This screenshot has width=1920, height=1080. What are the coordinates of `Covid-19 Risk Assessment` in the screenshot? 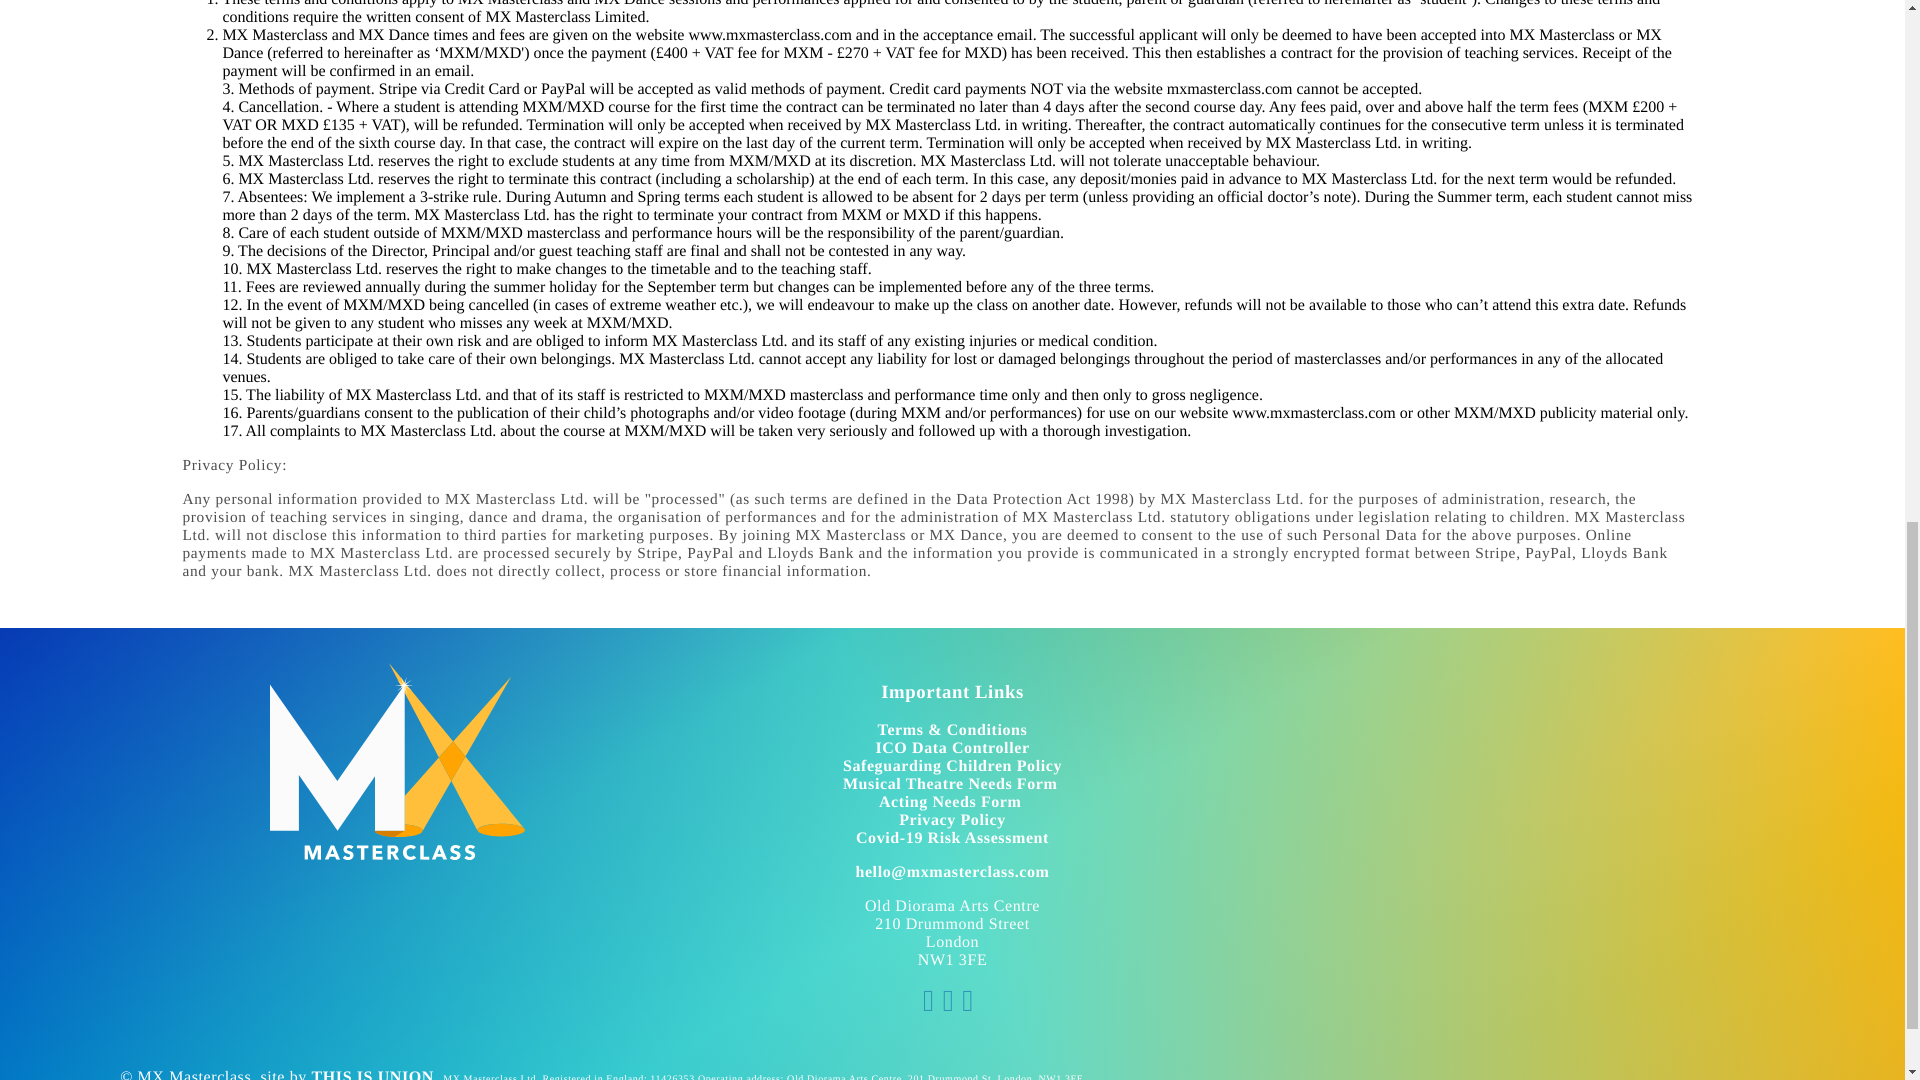 It's located at (952, 838).